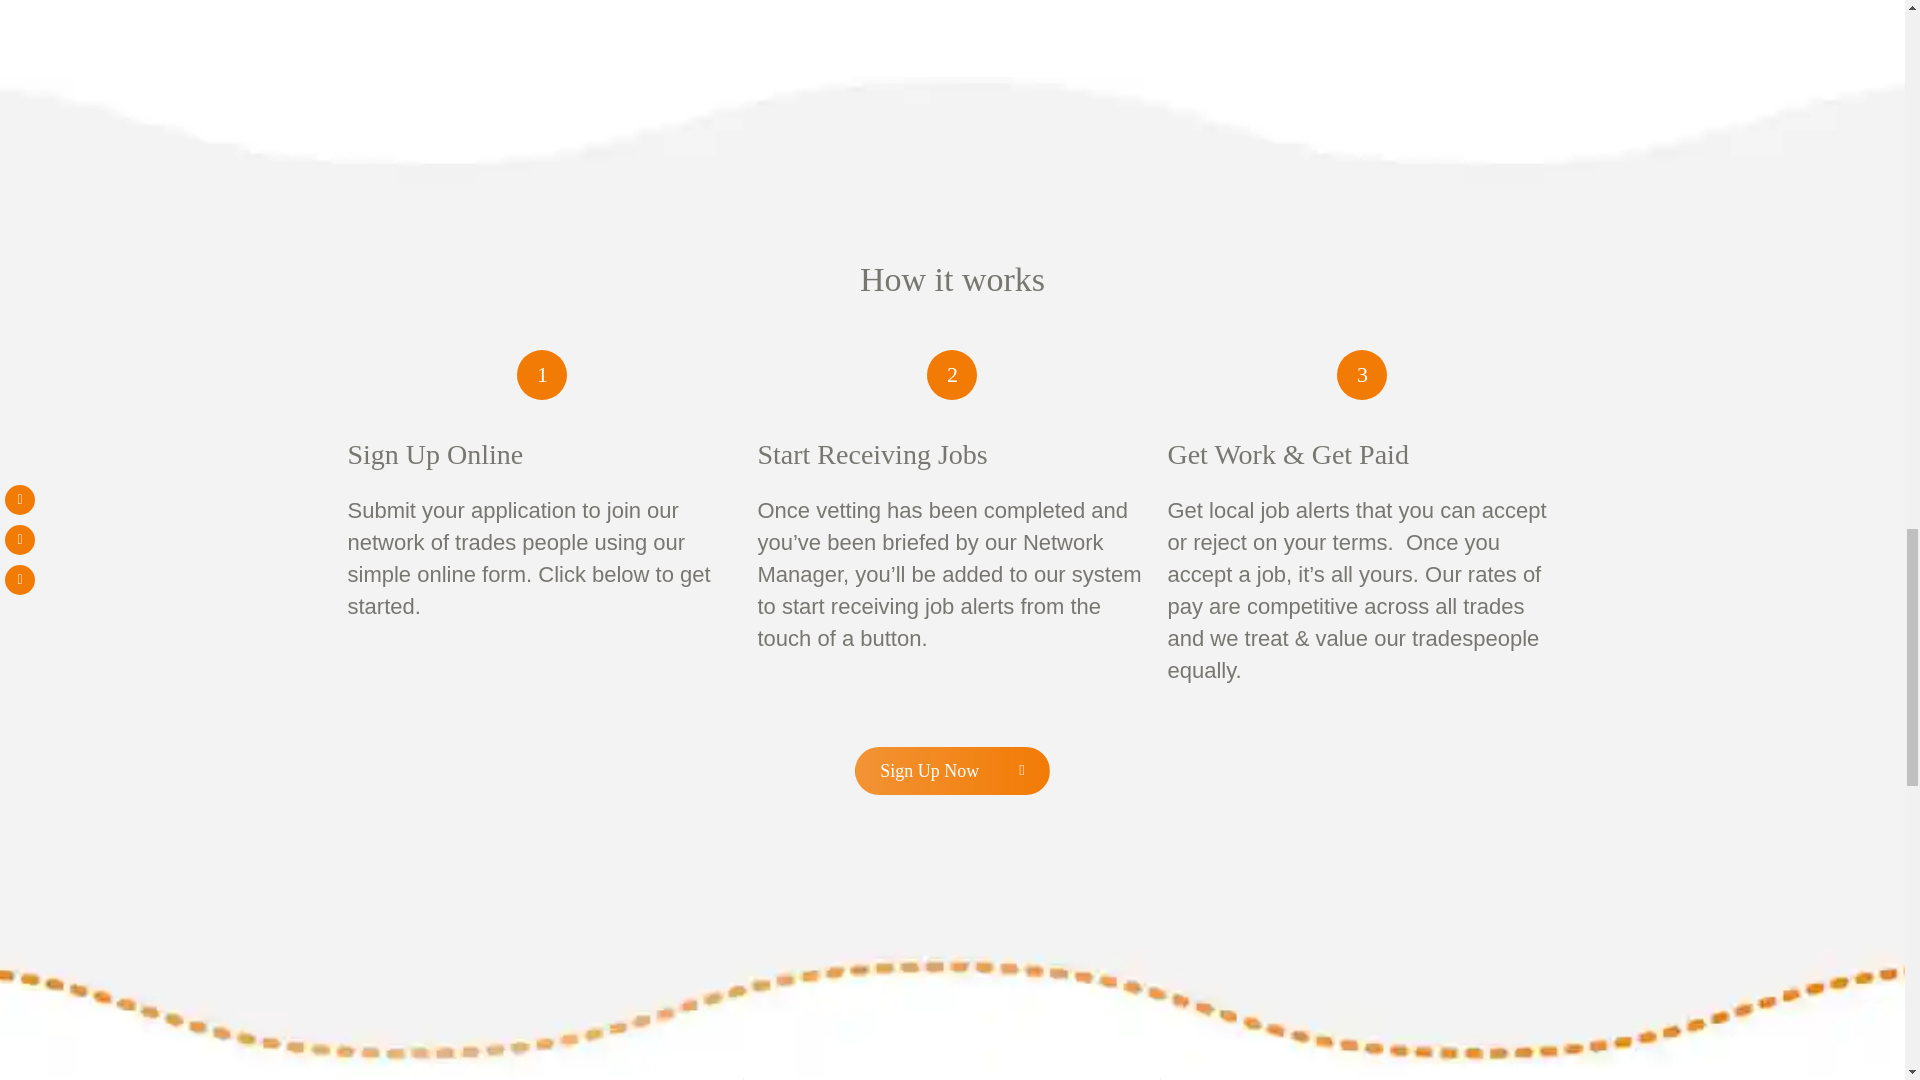 The image size is (1920, 1080). Describe the element at coordinates (952, 770) in the screenshot. I see `Sign Up Now` at that location.